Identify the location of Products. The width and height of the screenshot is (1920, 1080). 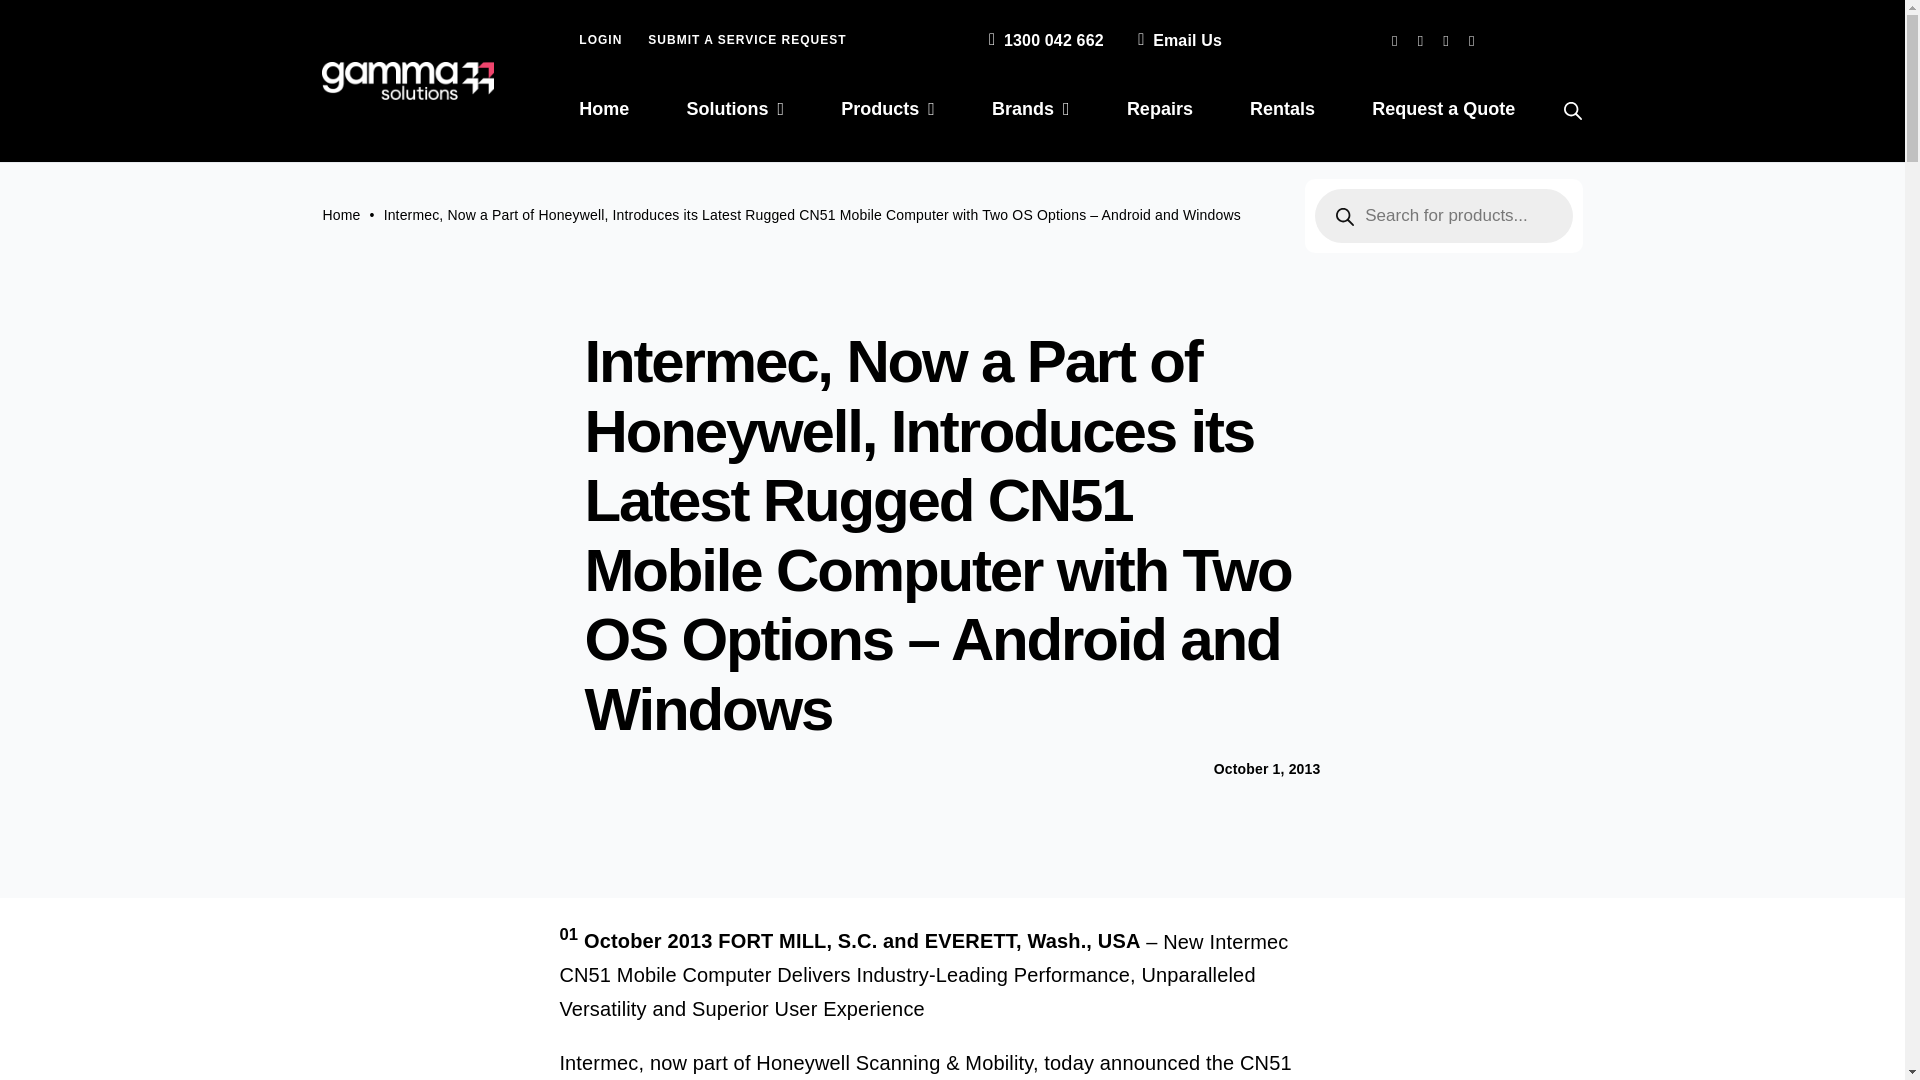
(888, 110).